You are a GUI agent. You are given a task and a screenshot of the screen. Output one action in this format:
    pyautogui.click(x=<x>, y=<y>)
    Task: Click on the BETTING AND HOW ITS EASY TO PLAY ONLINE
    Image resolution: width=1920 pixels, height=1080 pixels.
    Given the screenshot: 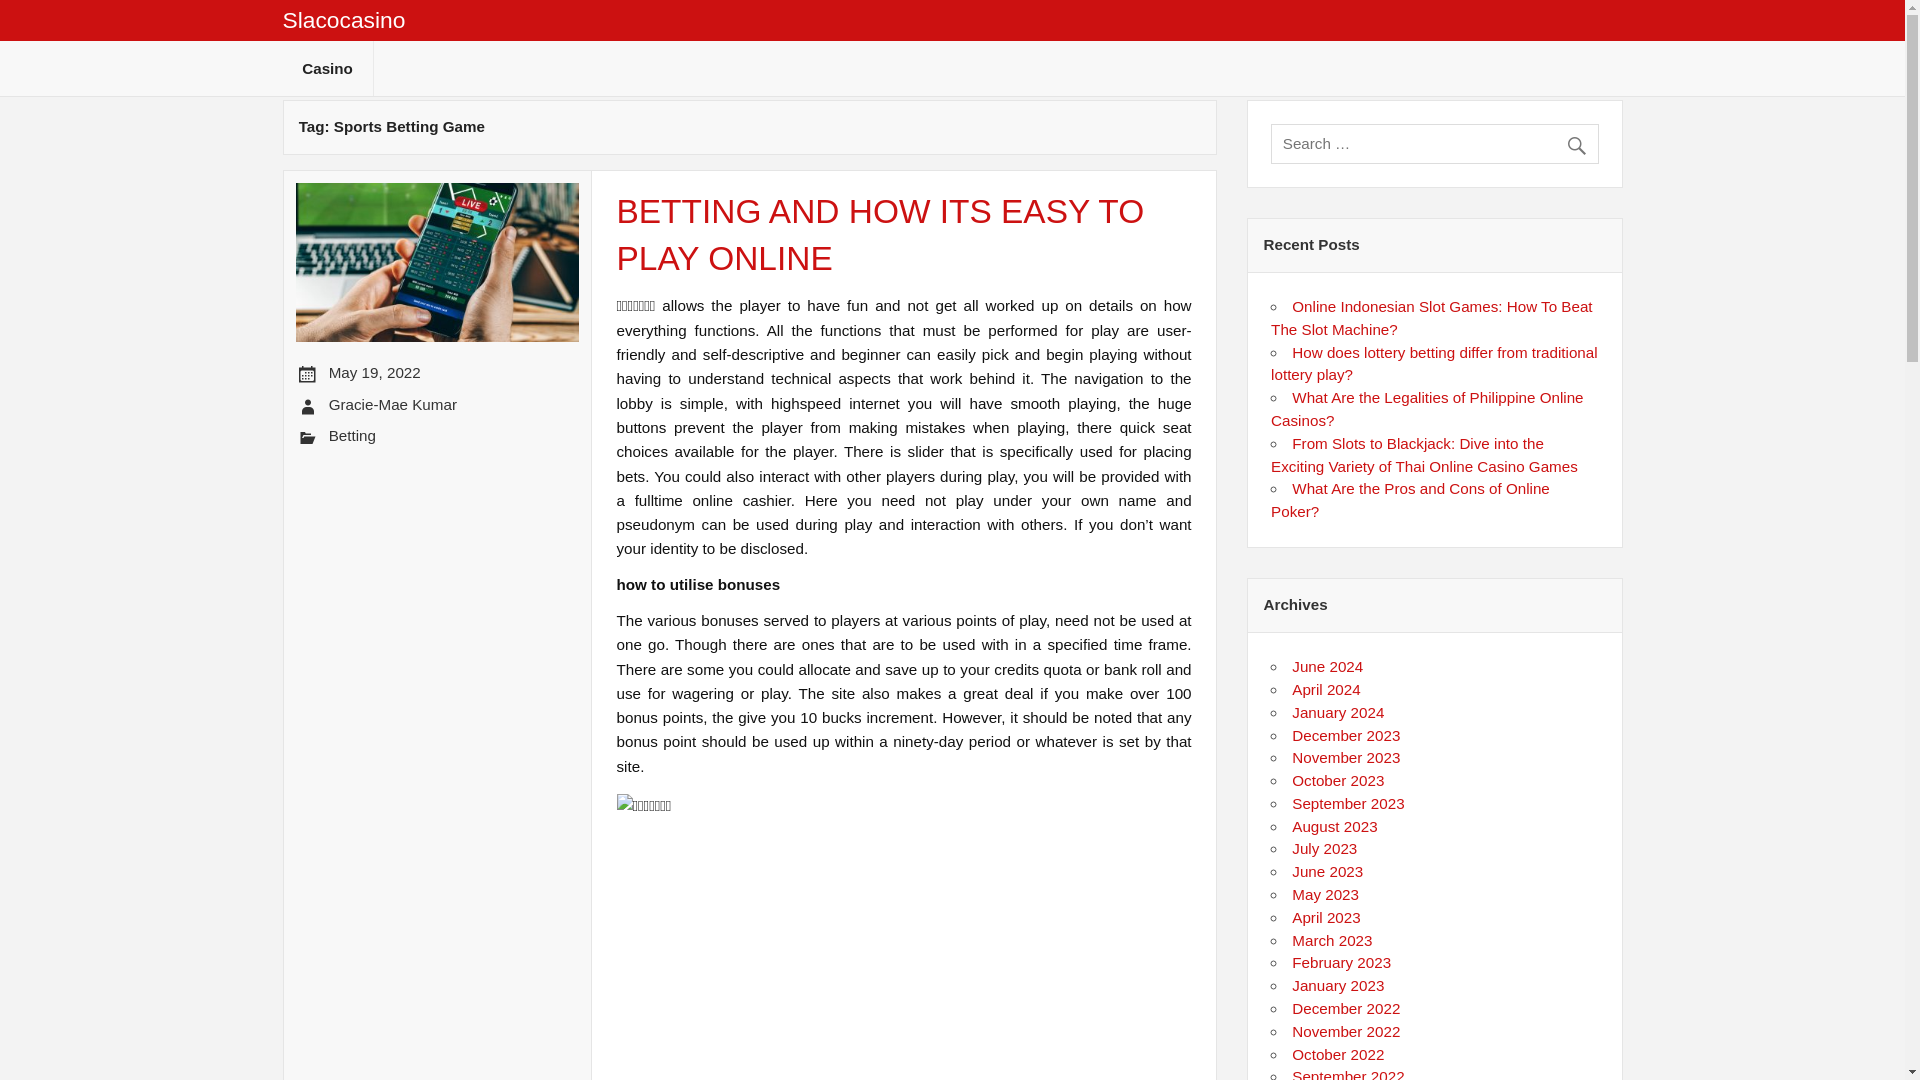 What is the action you would take?
    pyautogui.click(x=880, y=234)
    